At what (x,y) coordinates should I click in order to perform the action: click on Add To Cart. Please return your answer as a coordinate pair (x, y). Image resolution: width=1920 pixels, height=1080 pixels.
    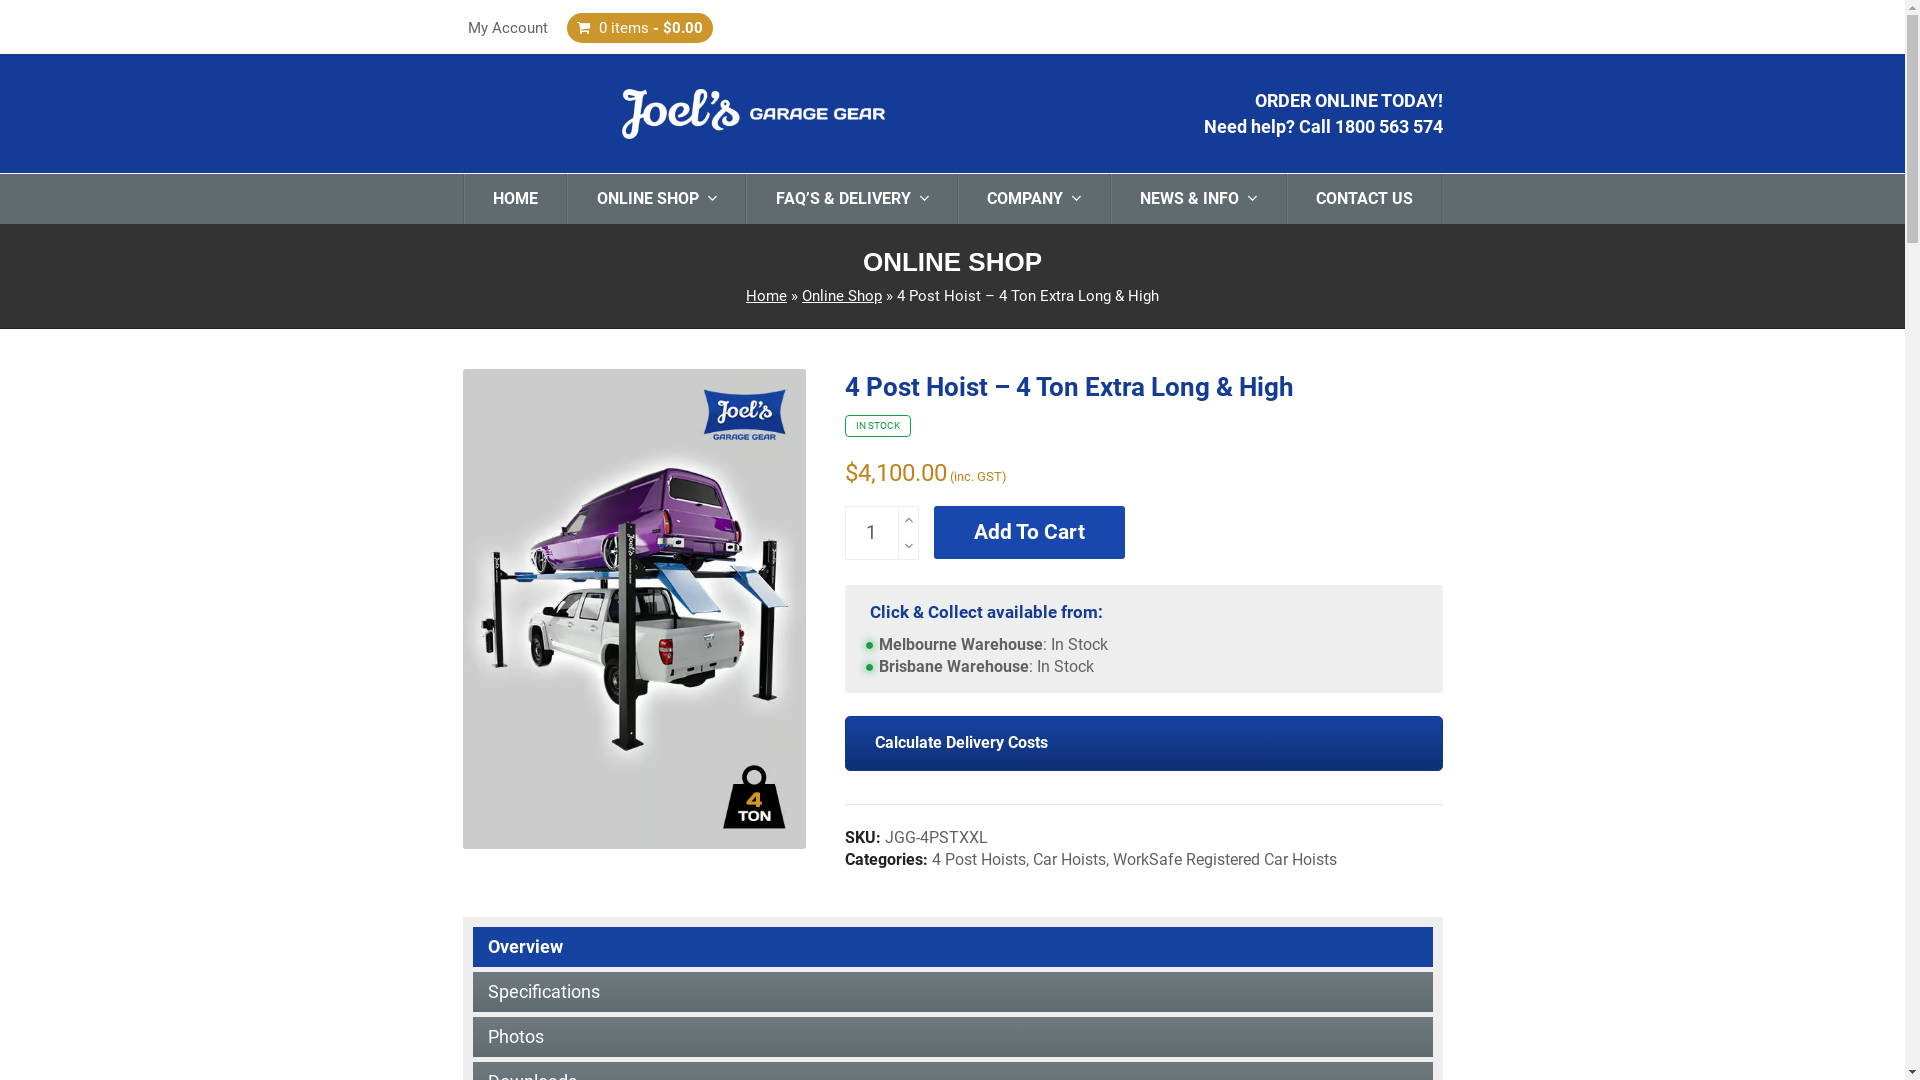
    Looking at the image, I should click on (1030, 532).